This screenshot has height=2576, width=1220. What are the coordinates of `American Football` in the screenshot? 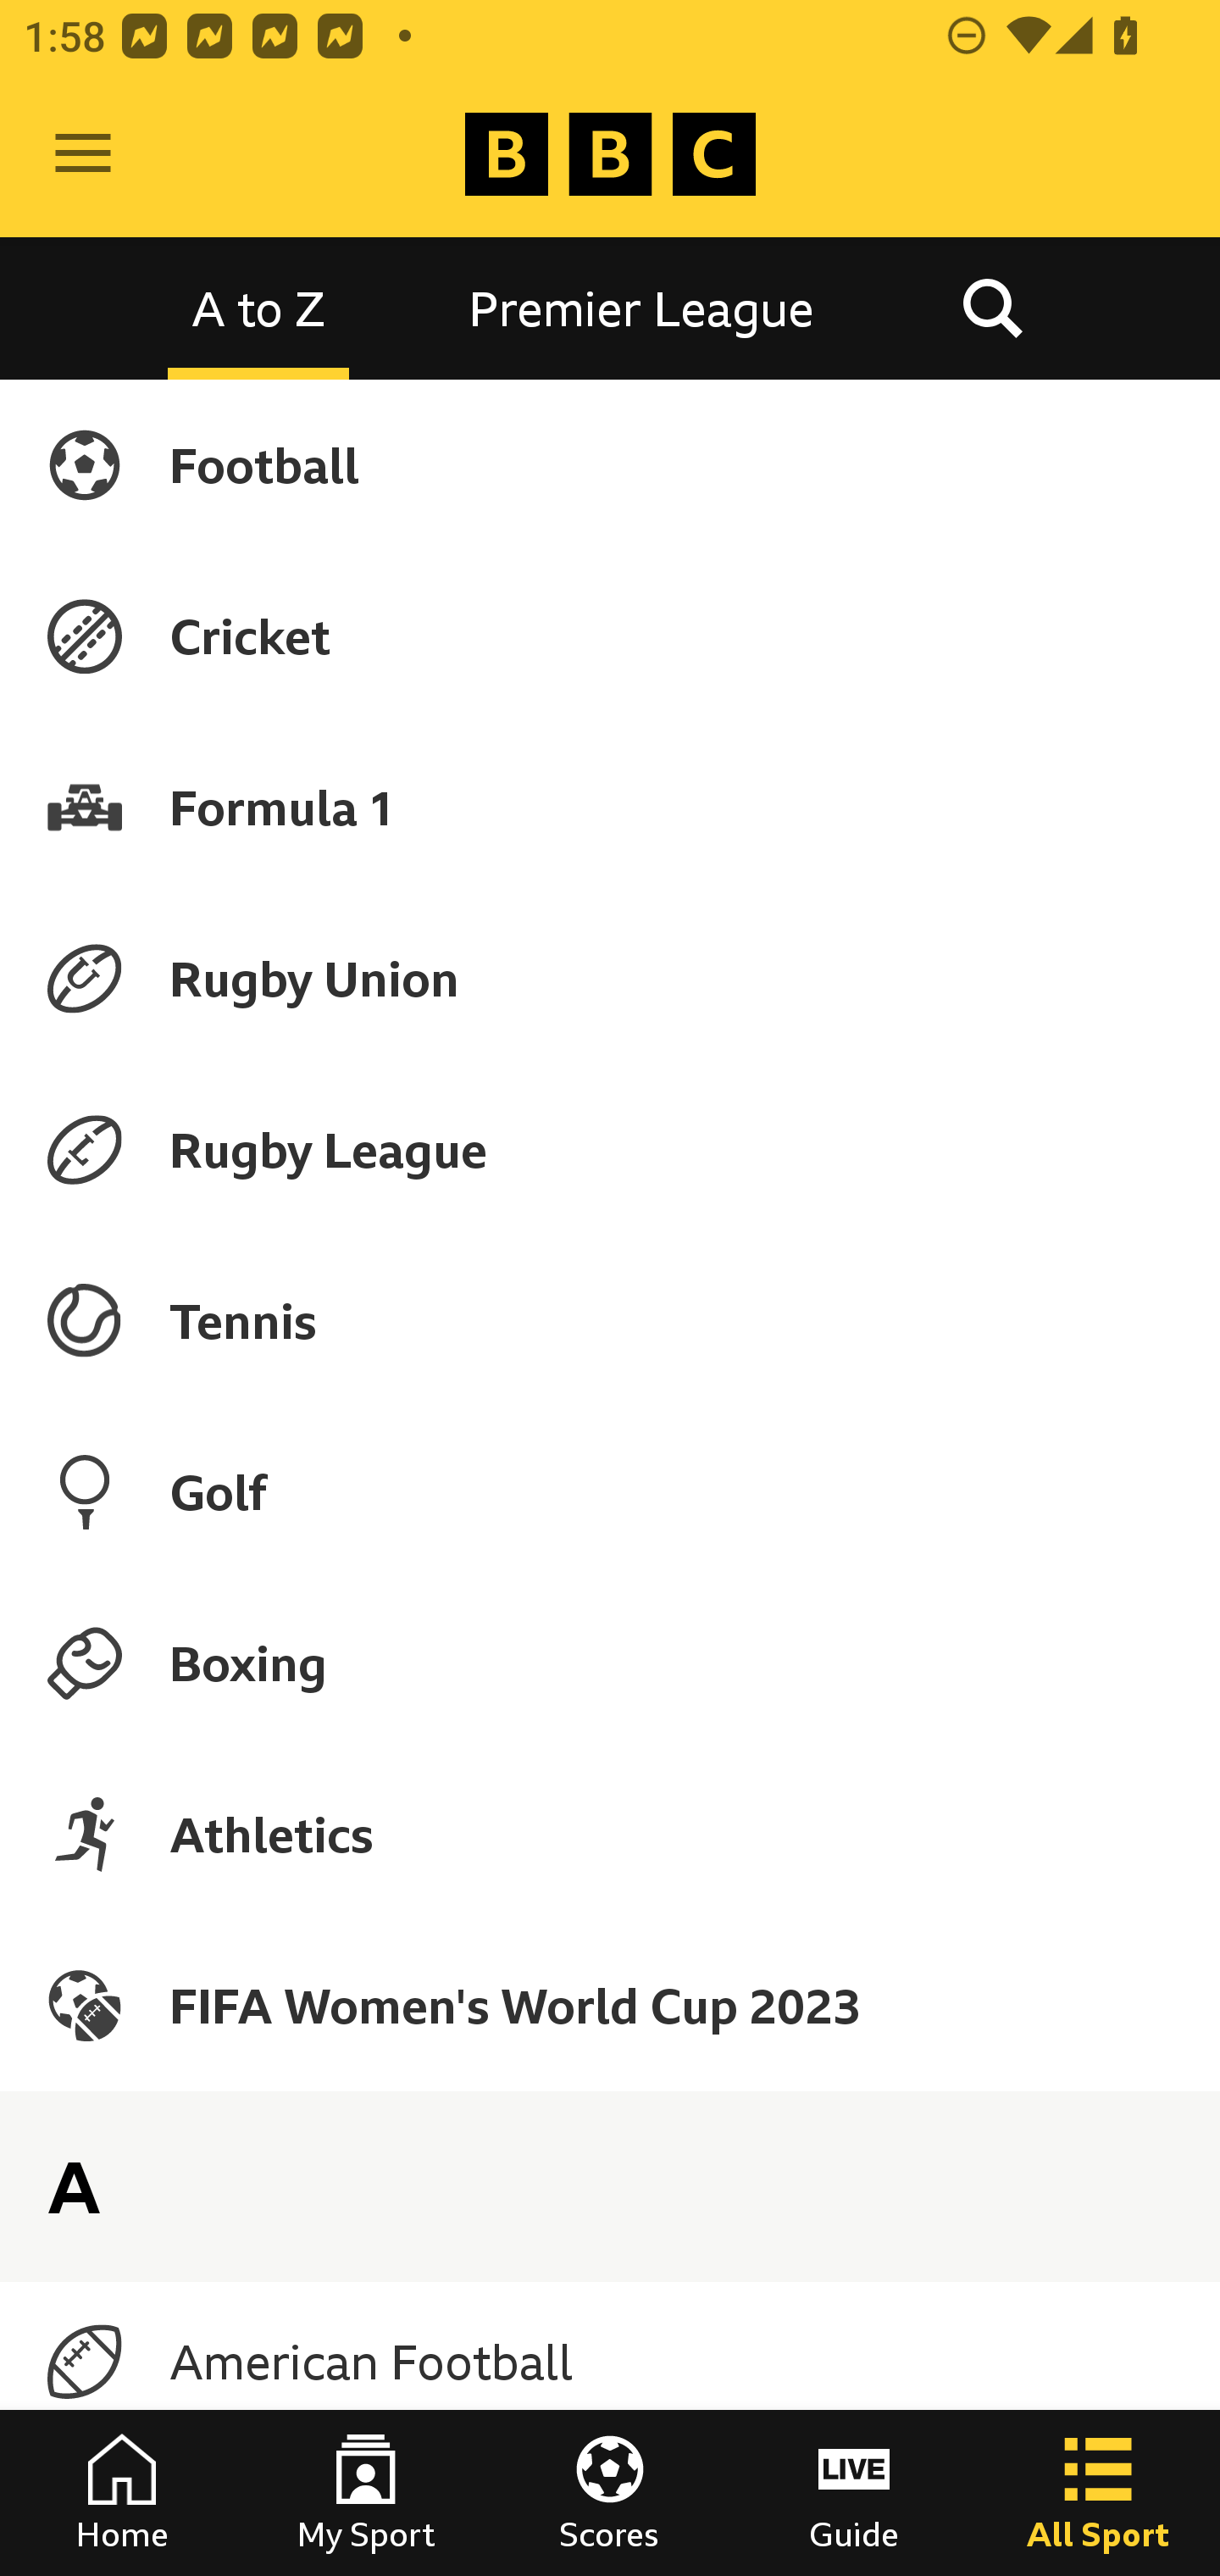 It's located at (610, 2362).